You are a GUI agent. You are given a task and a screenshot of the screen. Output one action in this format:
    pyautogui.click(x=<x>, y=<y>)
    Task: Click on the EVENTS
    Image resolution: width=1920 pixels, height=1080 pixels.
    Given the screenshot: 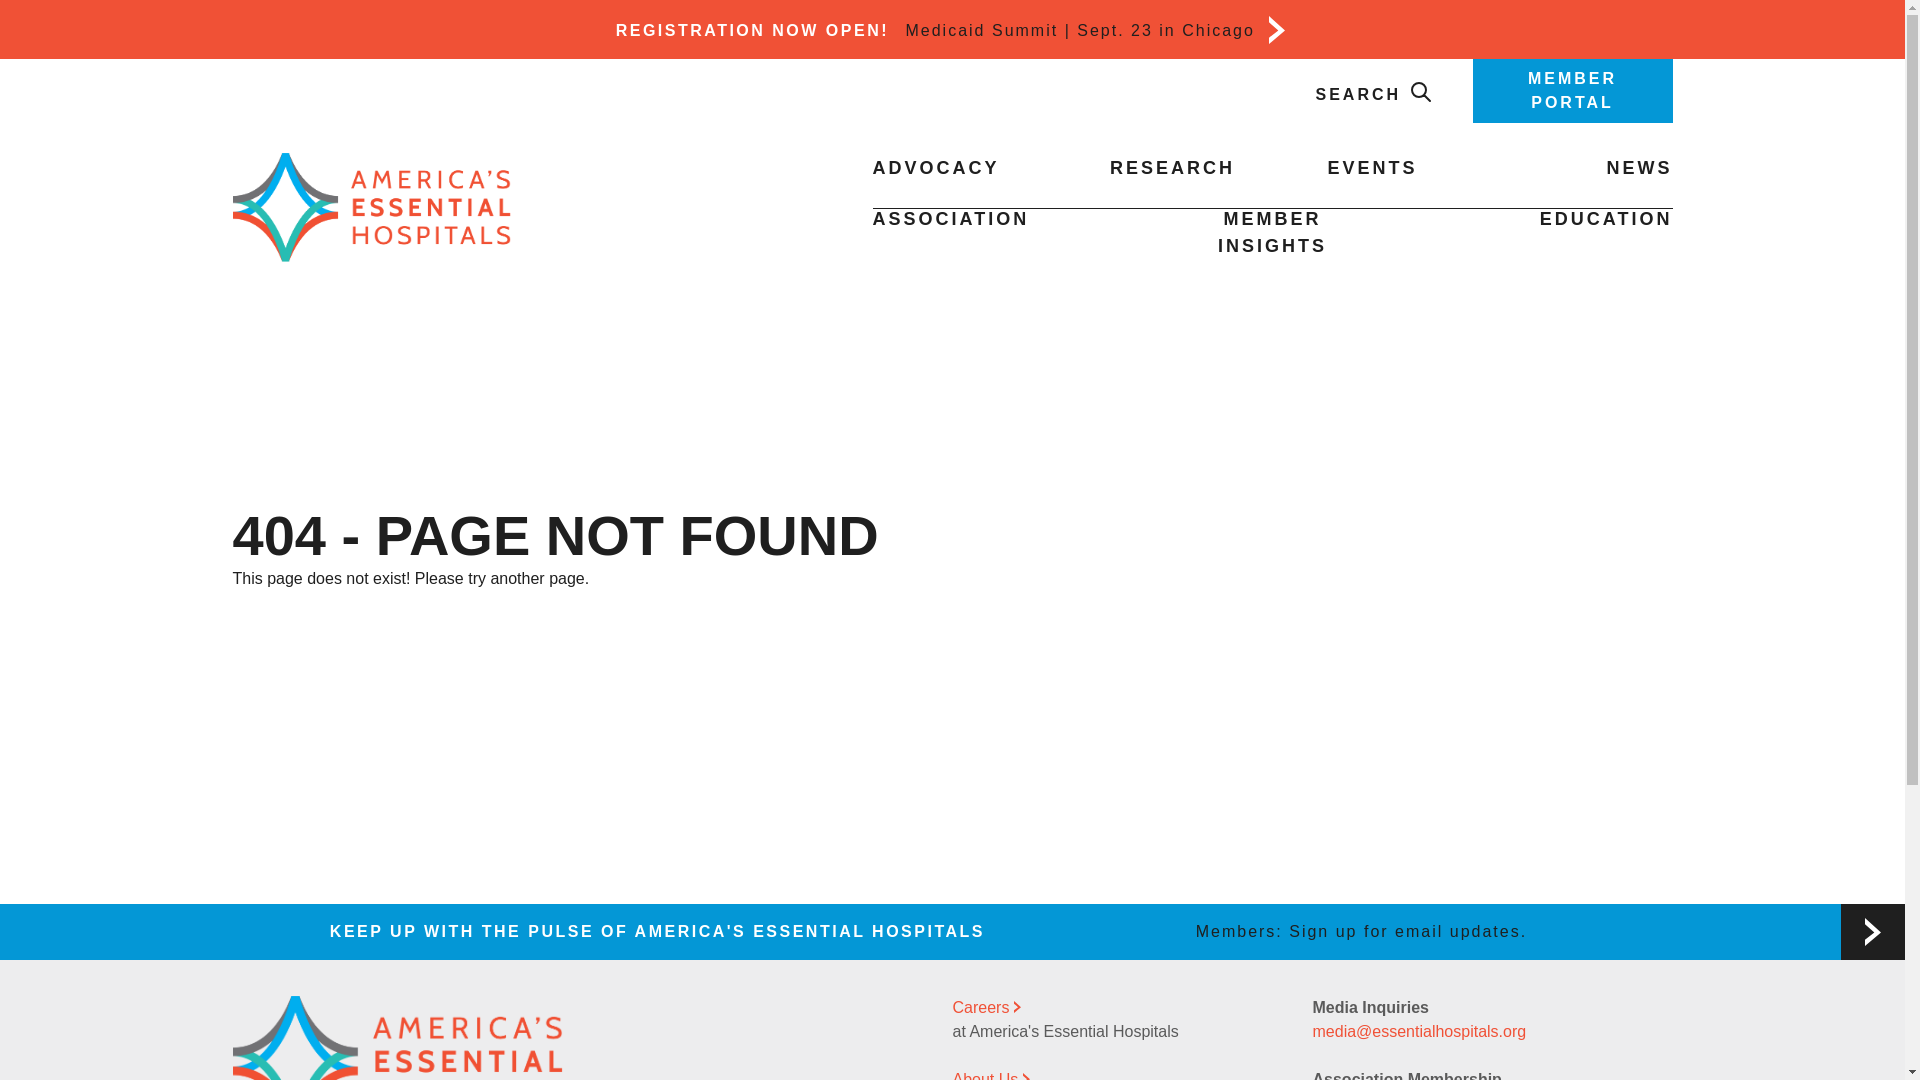 What is the action you would take?
    pyautogui.click(x=1371, y=168)
    